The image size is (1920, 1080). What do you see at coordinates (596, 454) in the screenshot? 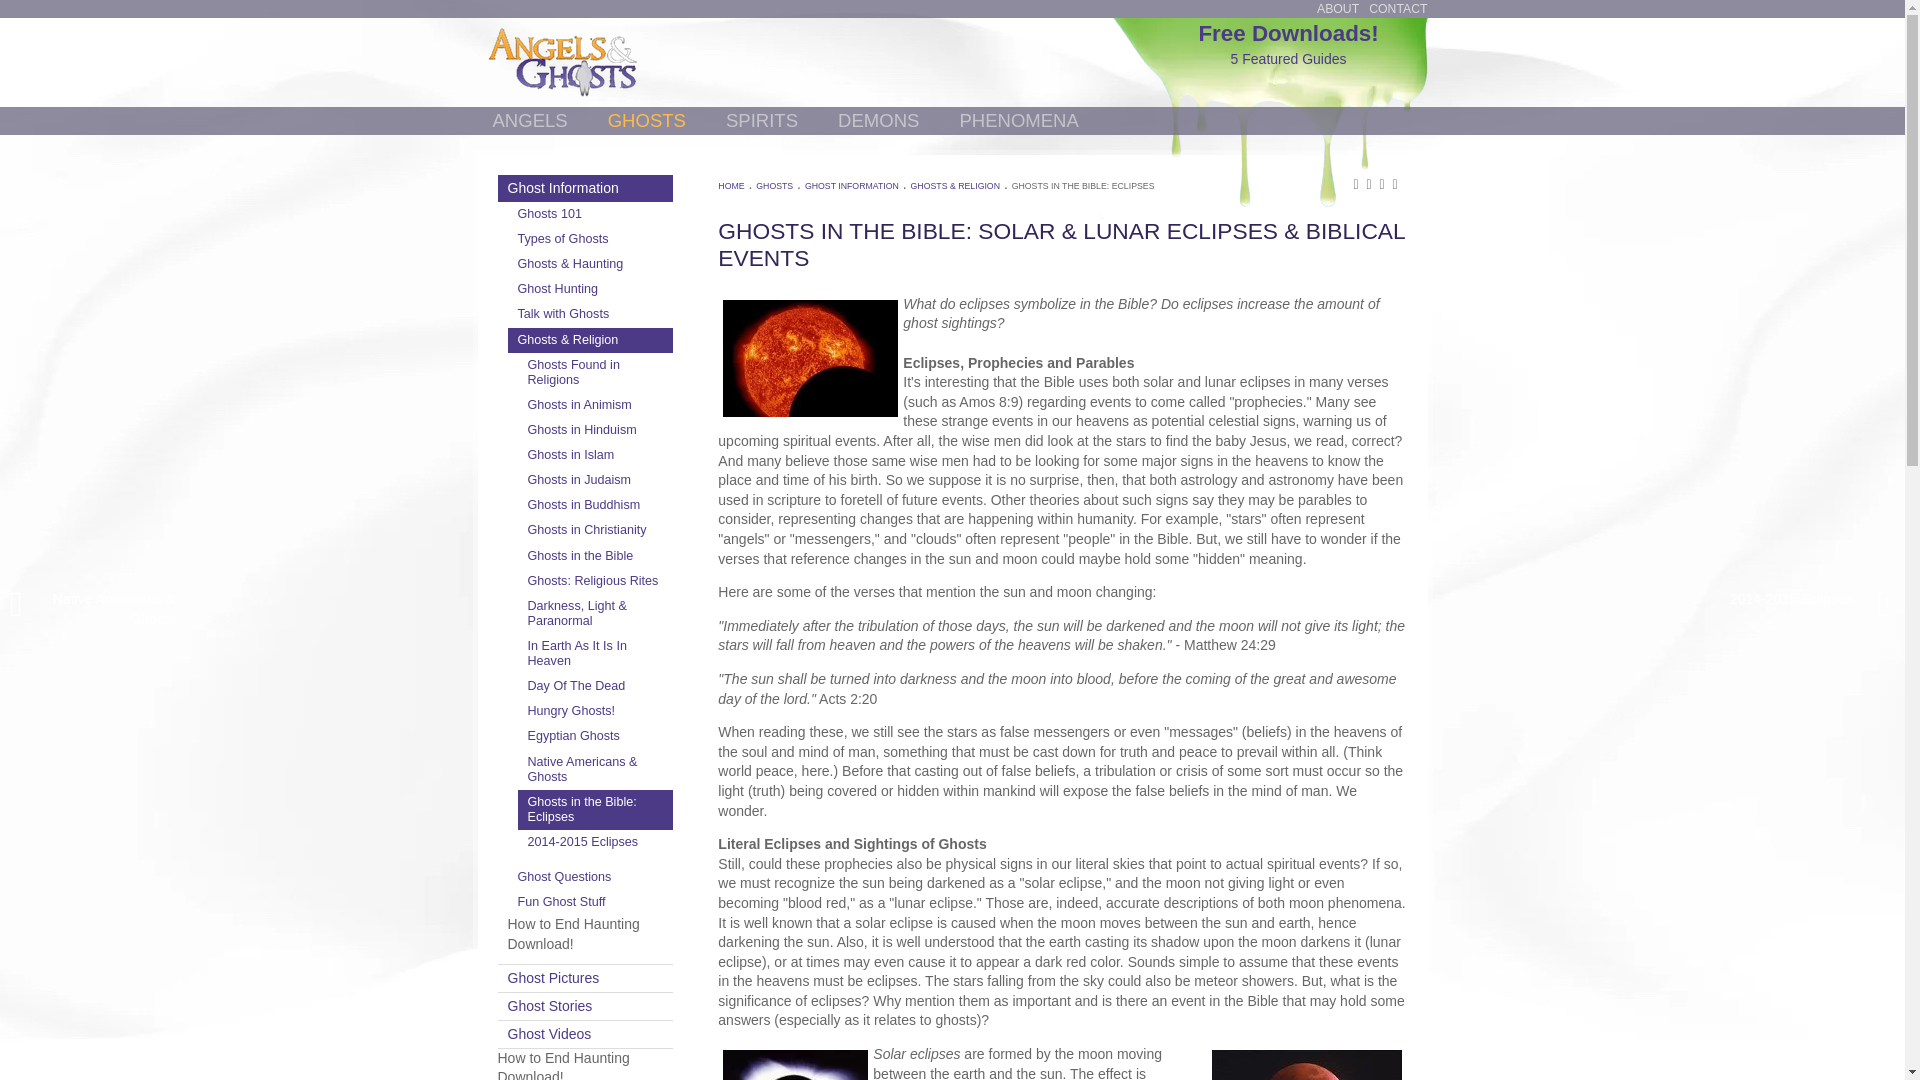
I see `Ghosts in Islam` at bounding box center [596, 454].